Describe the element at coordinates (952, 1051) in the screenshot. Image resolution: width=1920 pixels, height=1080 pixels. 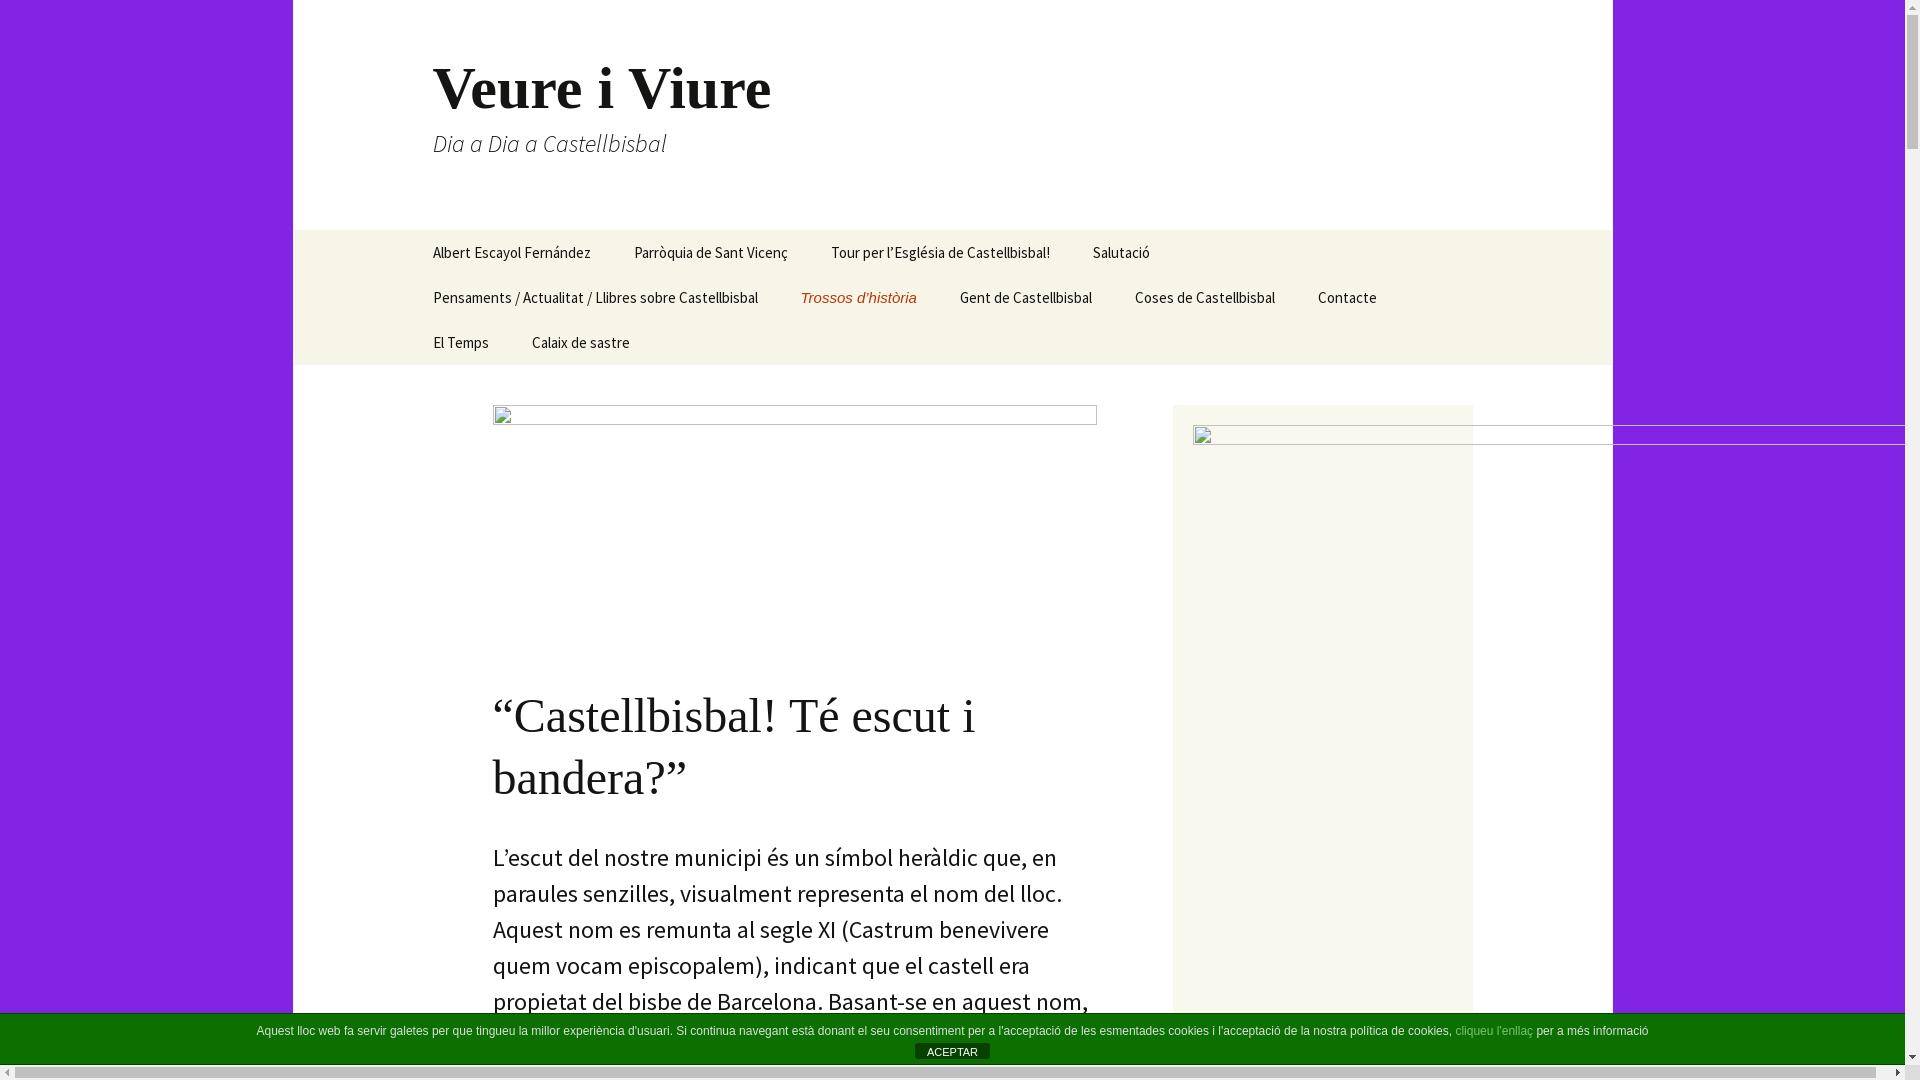
I see `ACEPTAR` at that location.